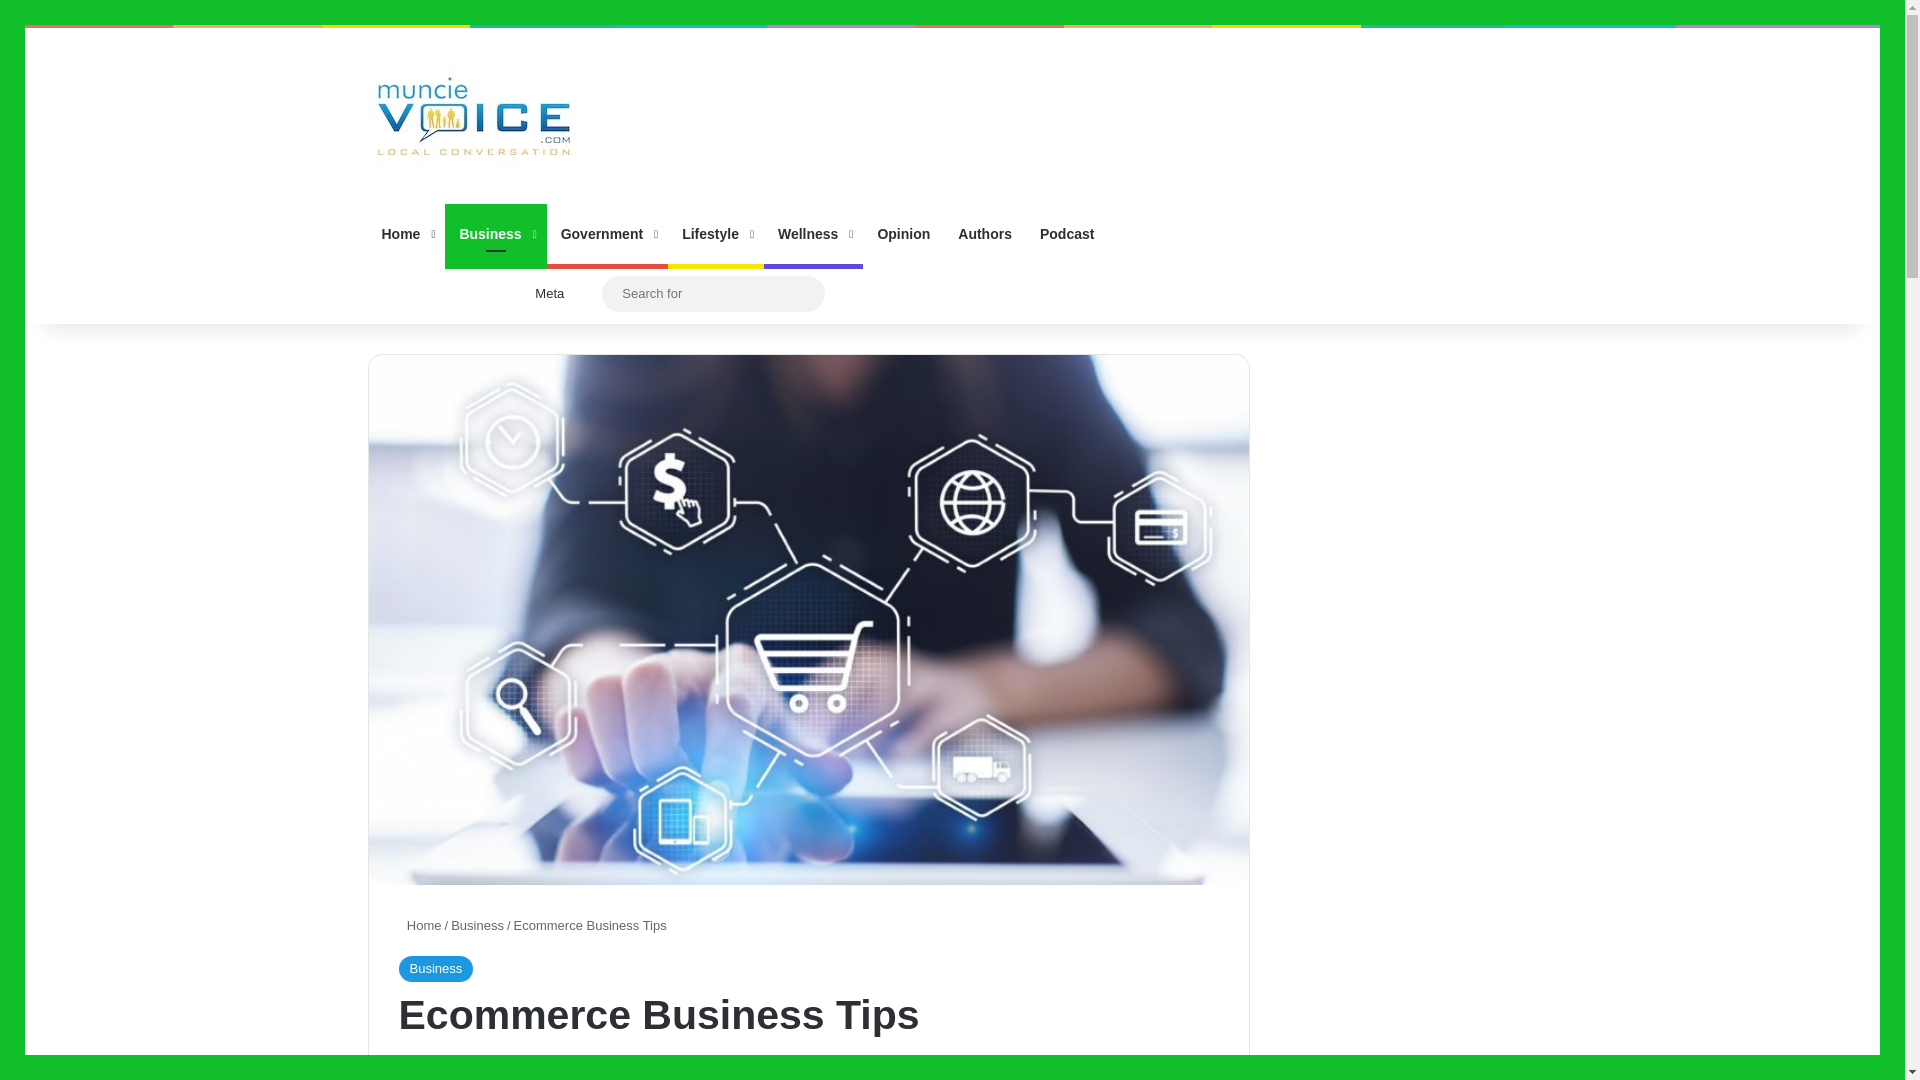 This screenshot has height=1080, width=1920. Describe the element at coordinates (1066, 234) in the screenshot. I see `Podcast` at that location.